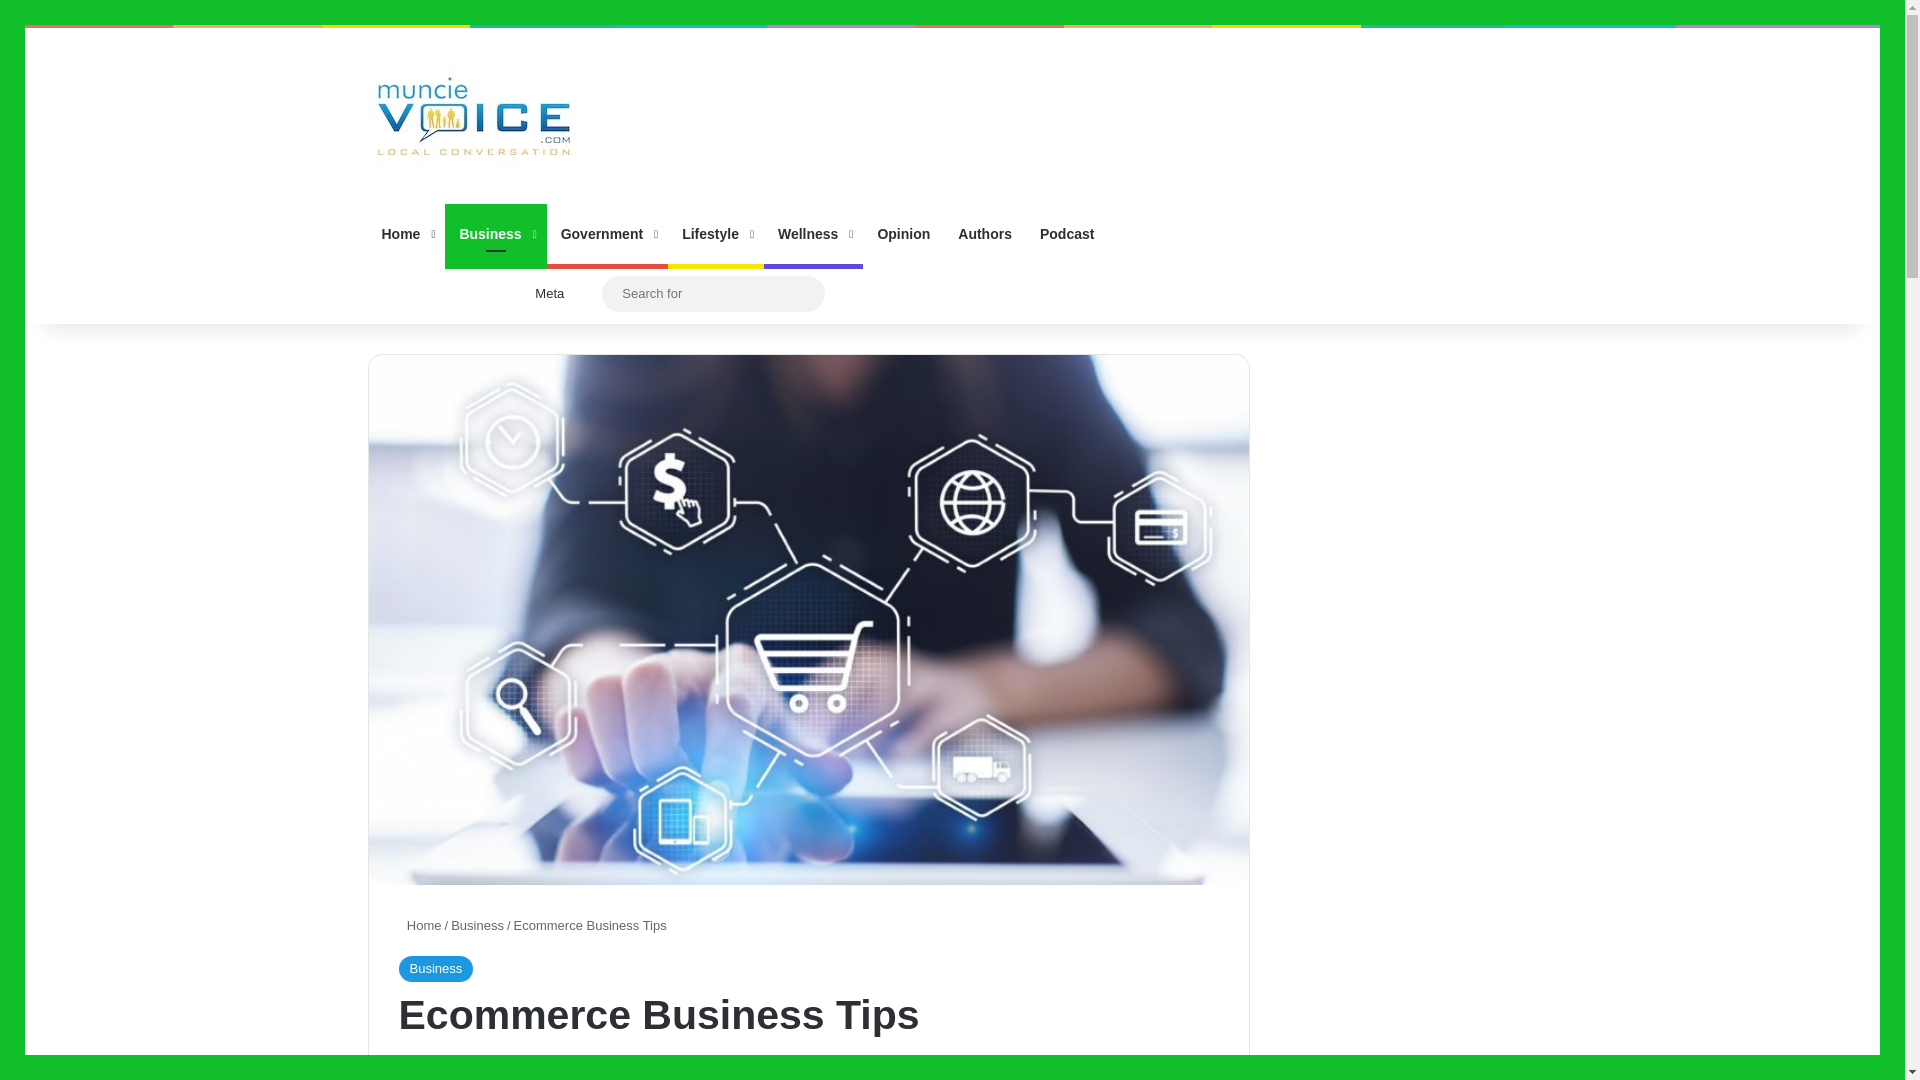 This screenshot has height=1080, width=1920. Describe the element at coordinates (1066, 234) in the screenshot. I see `Podcast` at that location.